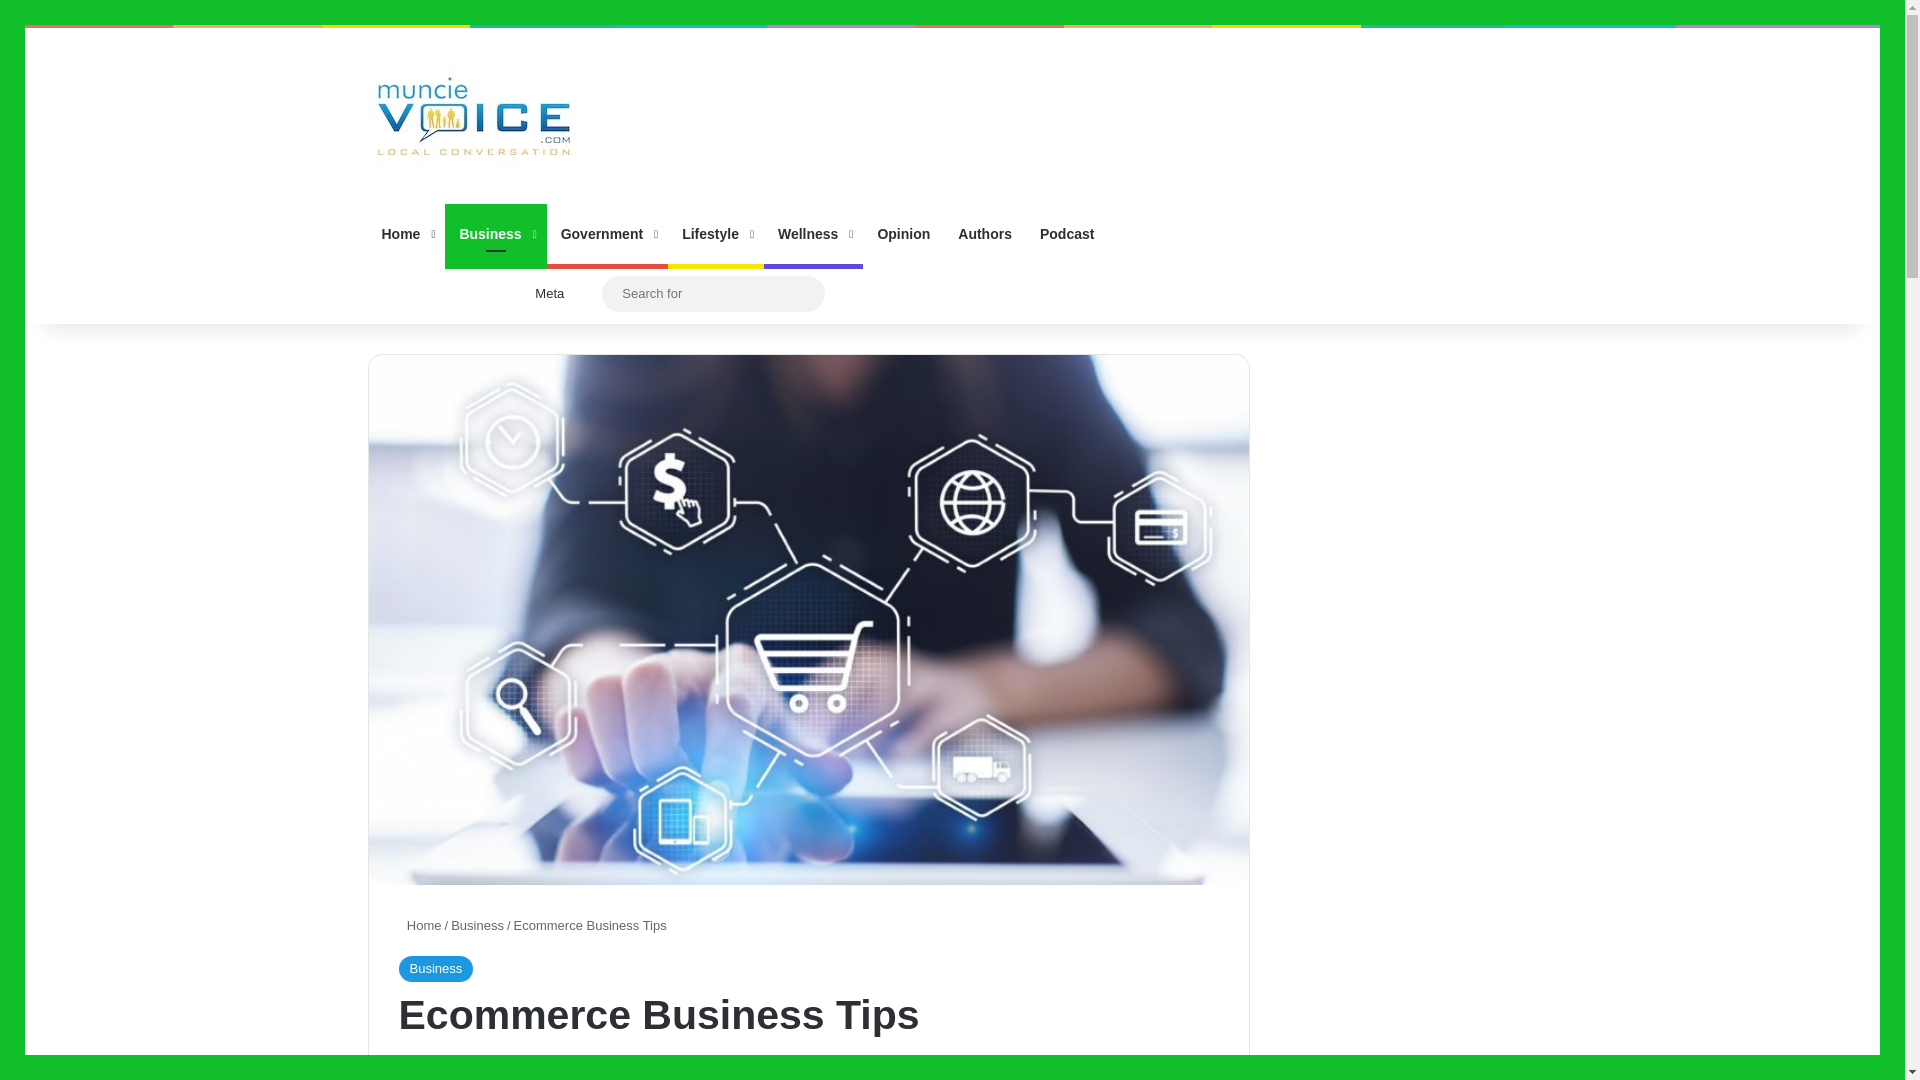 This screenshot has height=1080, width=1920. Describe the element at coordinates (1066, 234) in the screenshot. I see `Podcast` at that location.